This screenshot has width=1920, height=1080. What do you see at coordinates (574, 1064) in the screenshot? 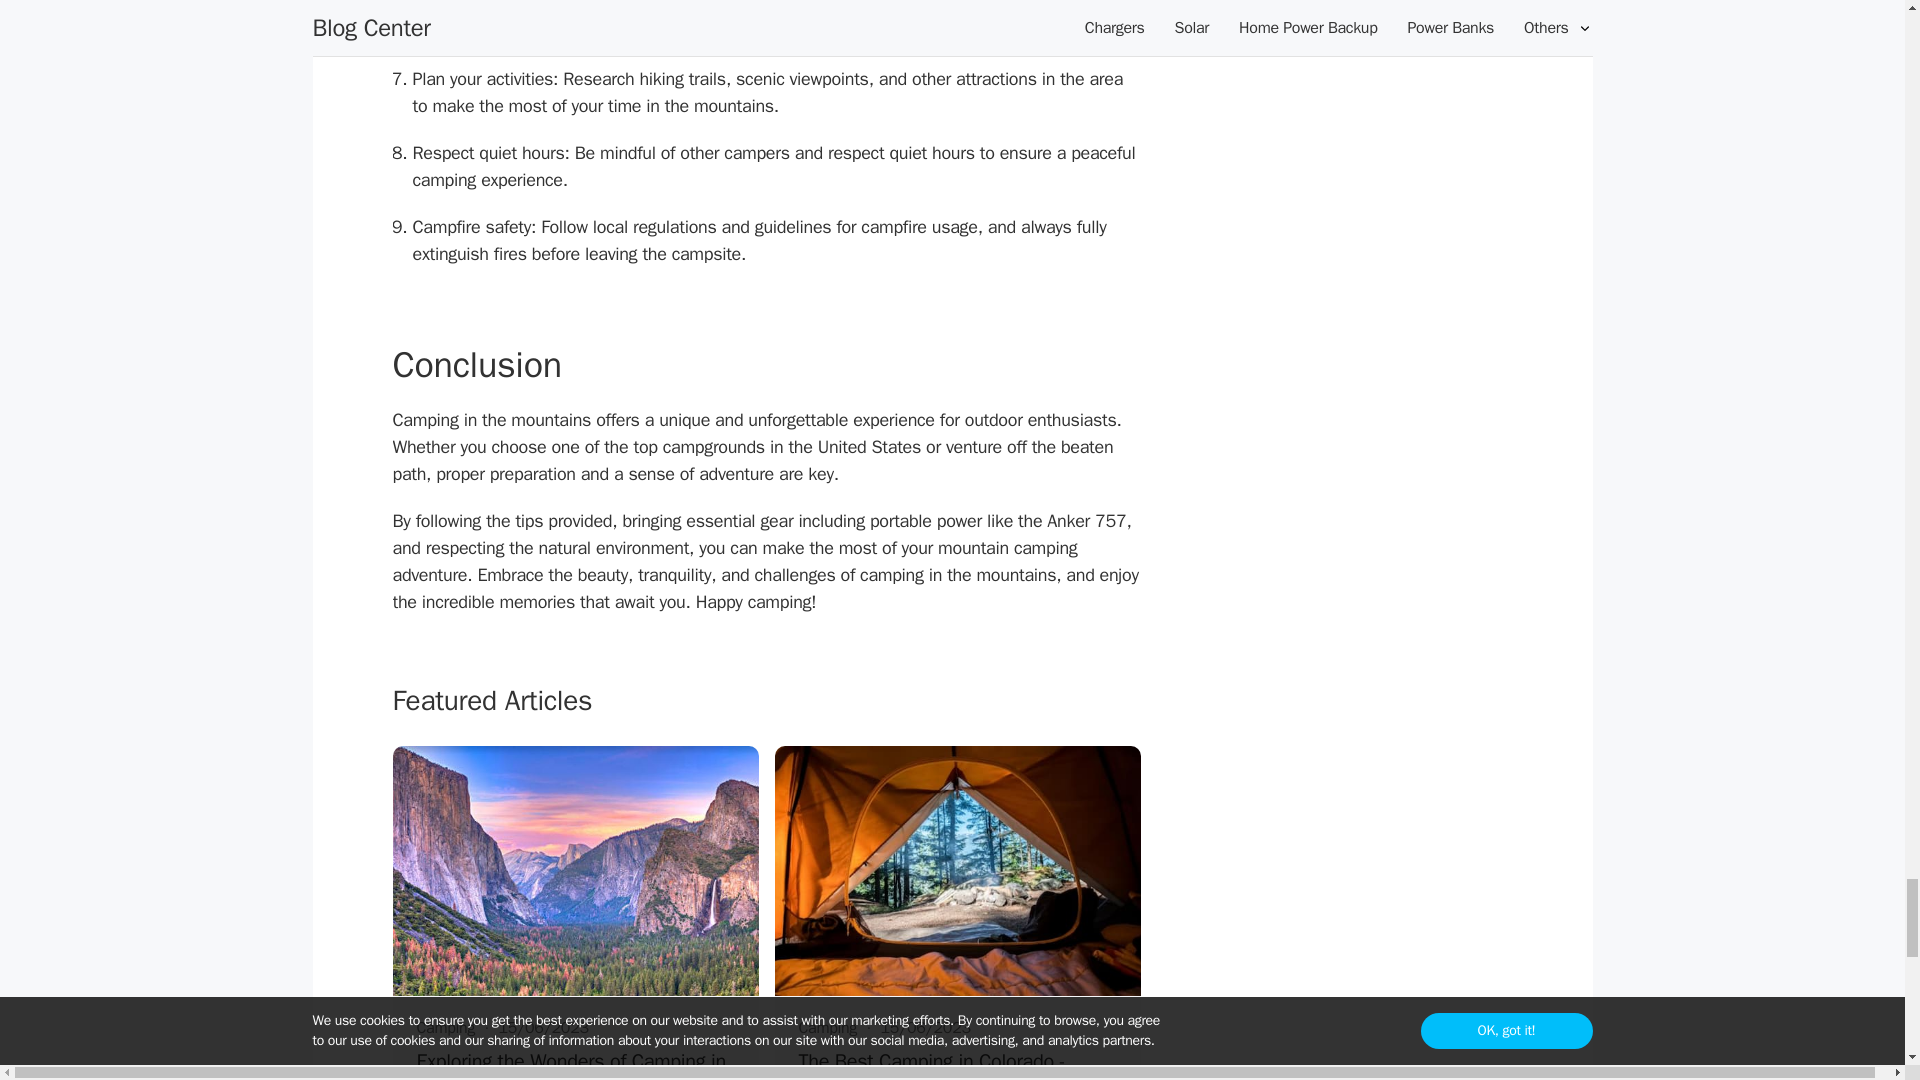
I see `Exploring the Wonders of Camping in California` at bounding box center [574, 1064].